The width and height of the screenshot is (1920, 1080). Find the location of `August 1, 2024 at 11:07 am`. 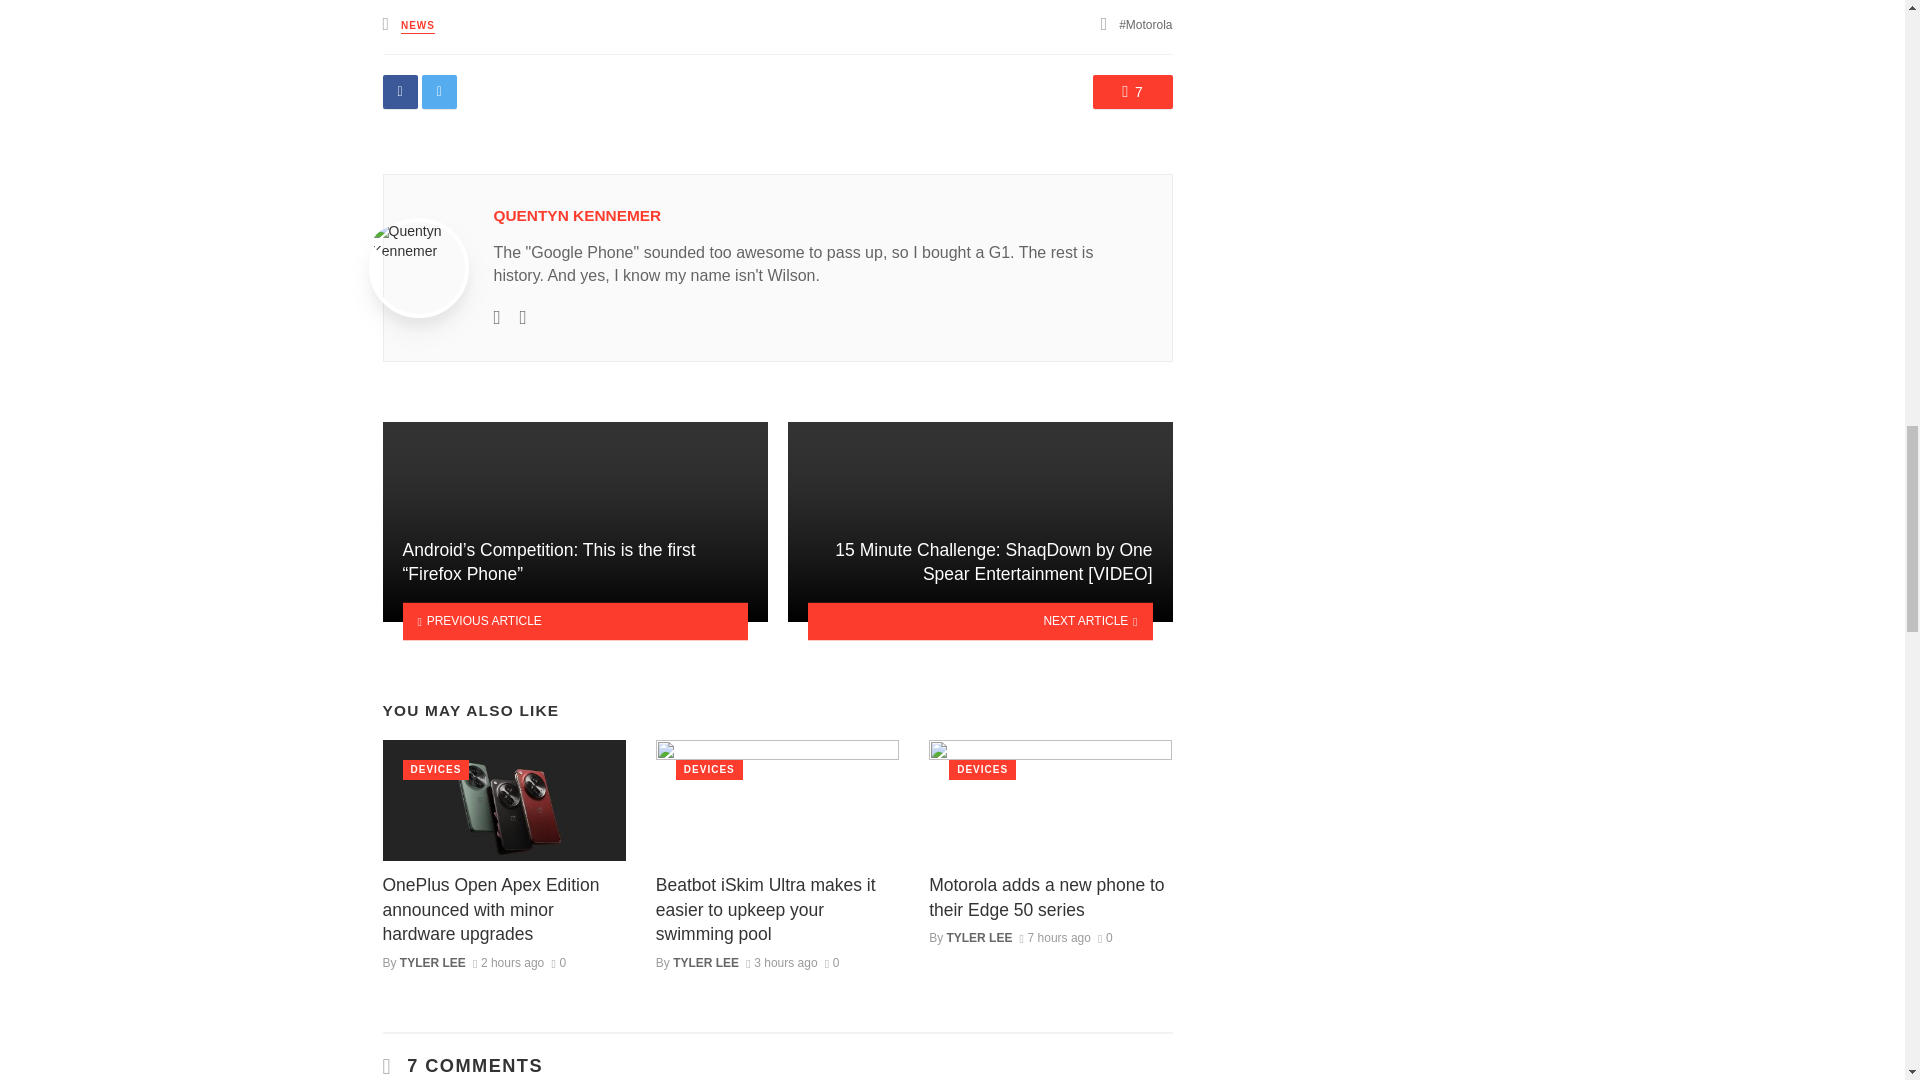

August 1, 2024 at 11:07 am is located at coordinates (508, 962).